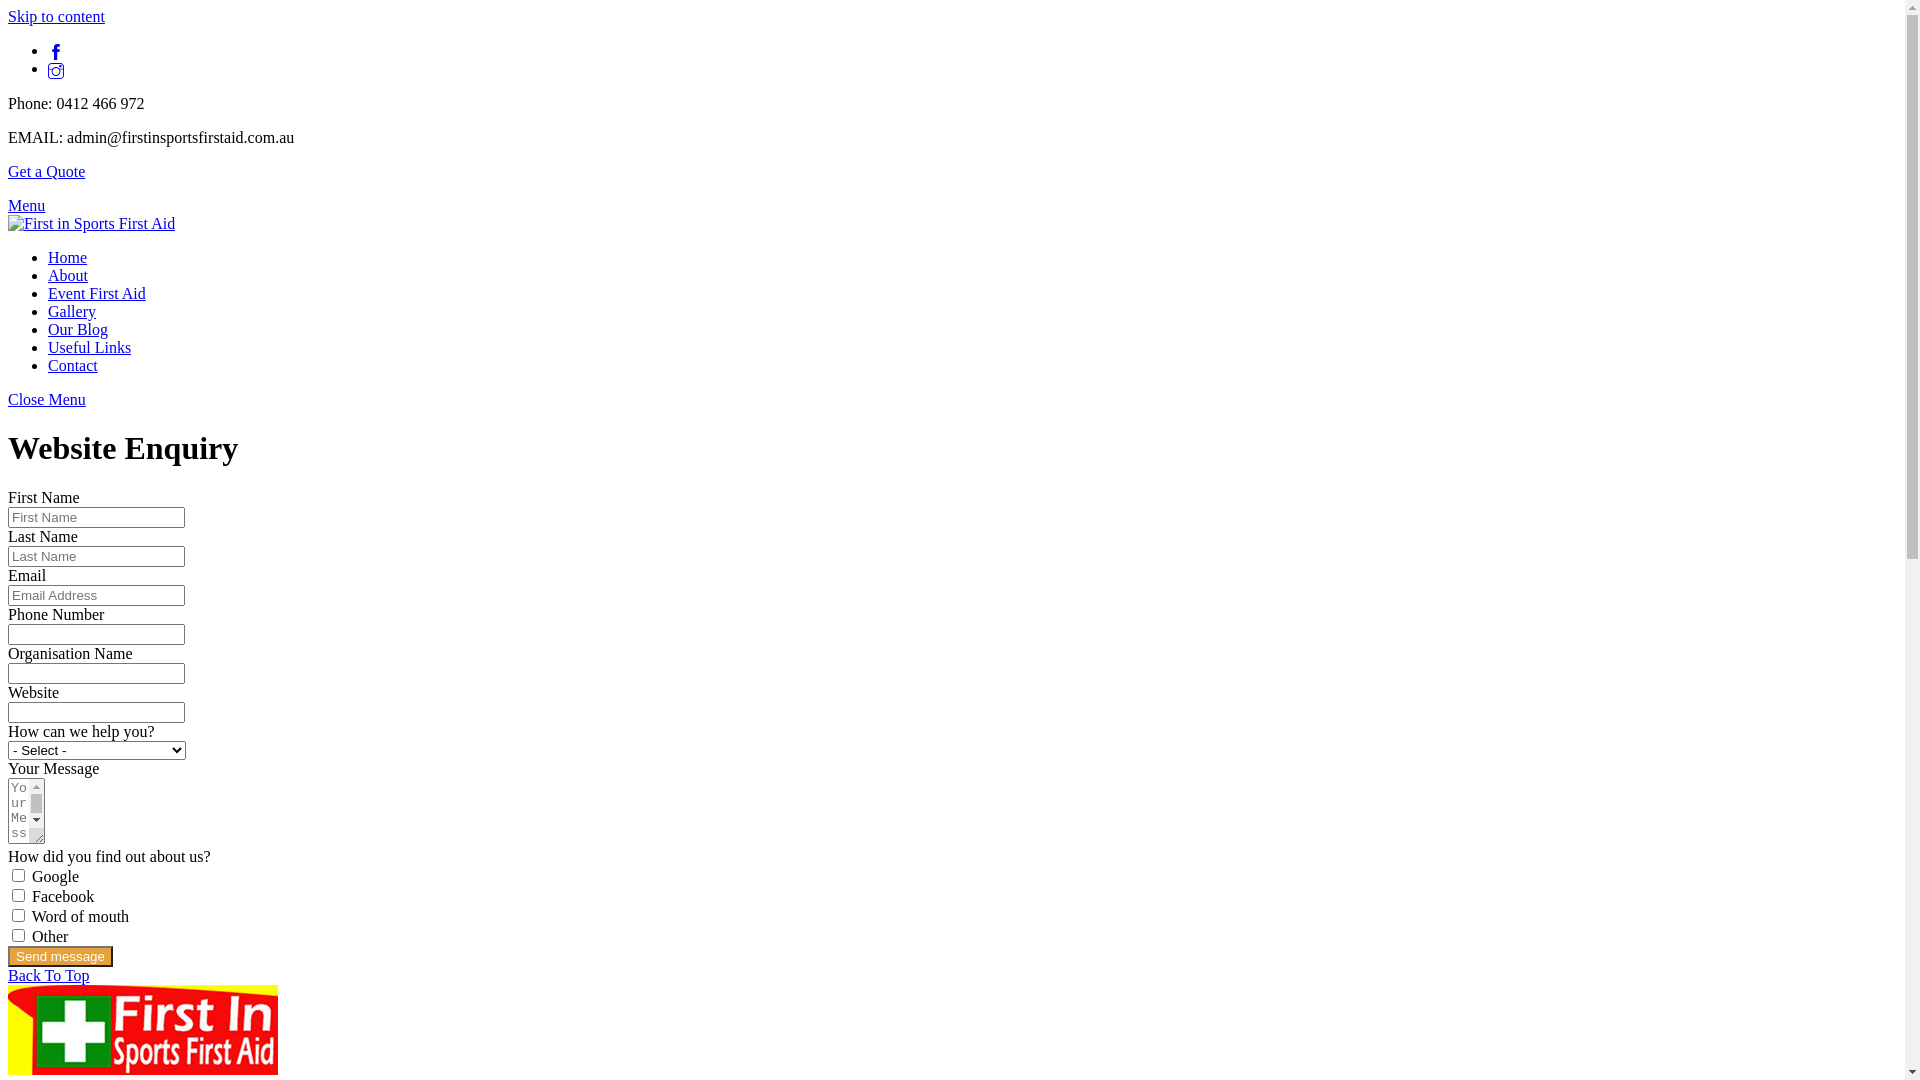 This screenshot has width=1920, height=1080. What do you see at coordinates (92, 224) in the screenshot?
I see `First in Sports First Aid` at bounding box center [92, 224].